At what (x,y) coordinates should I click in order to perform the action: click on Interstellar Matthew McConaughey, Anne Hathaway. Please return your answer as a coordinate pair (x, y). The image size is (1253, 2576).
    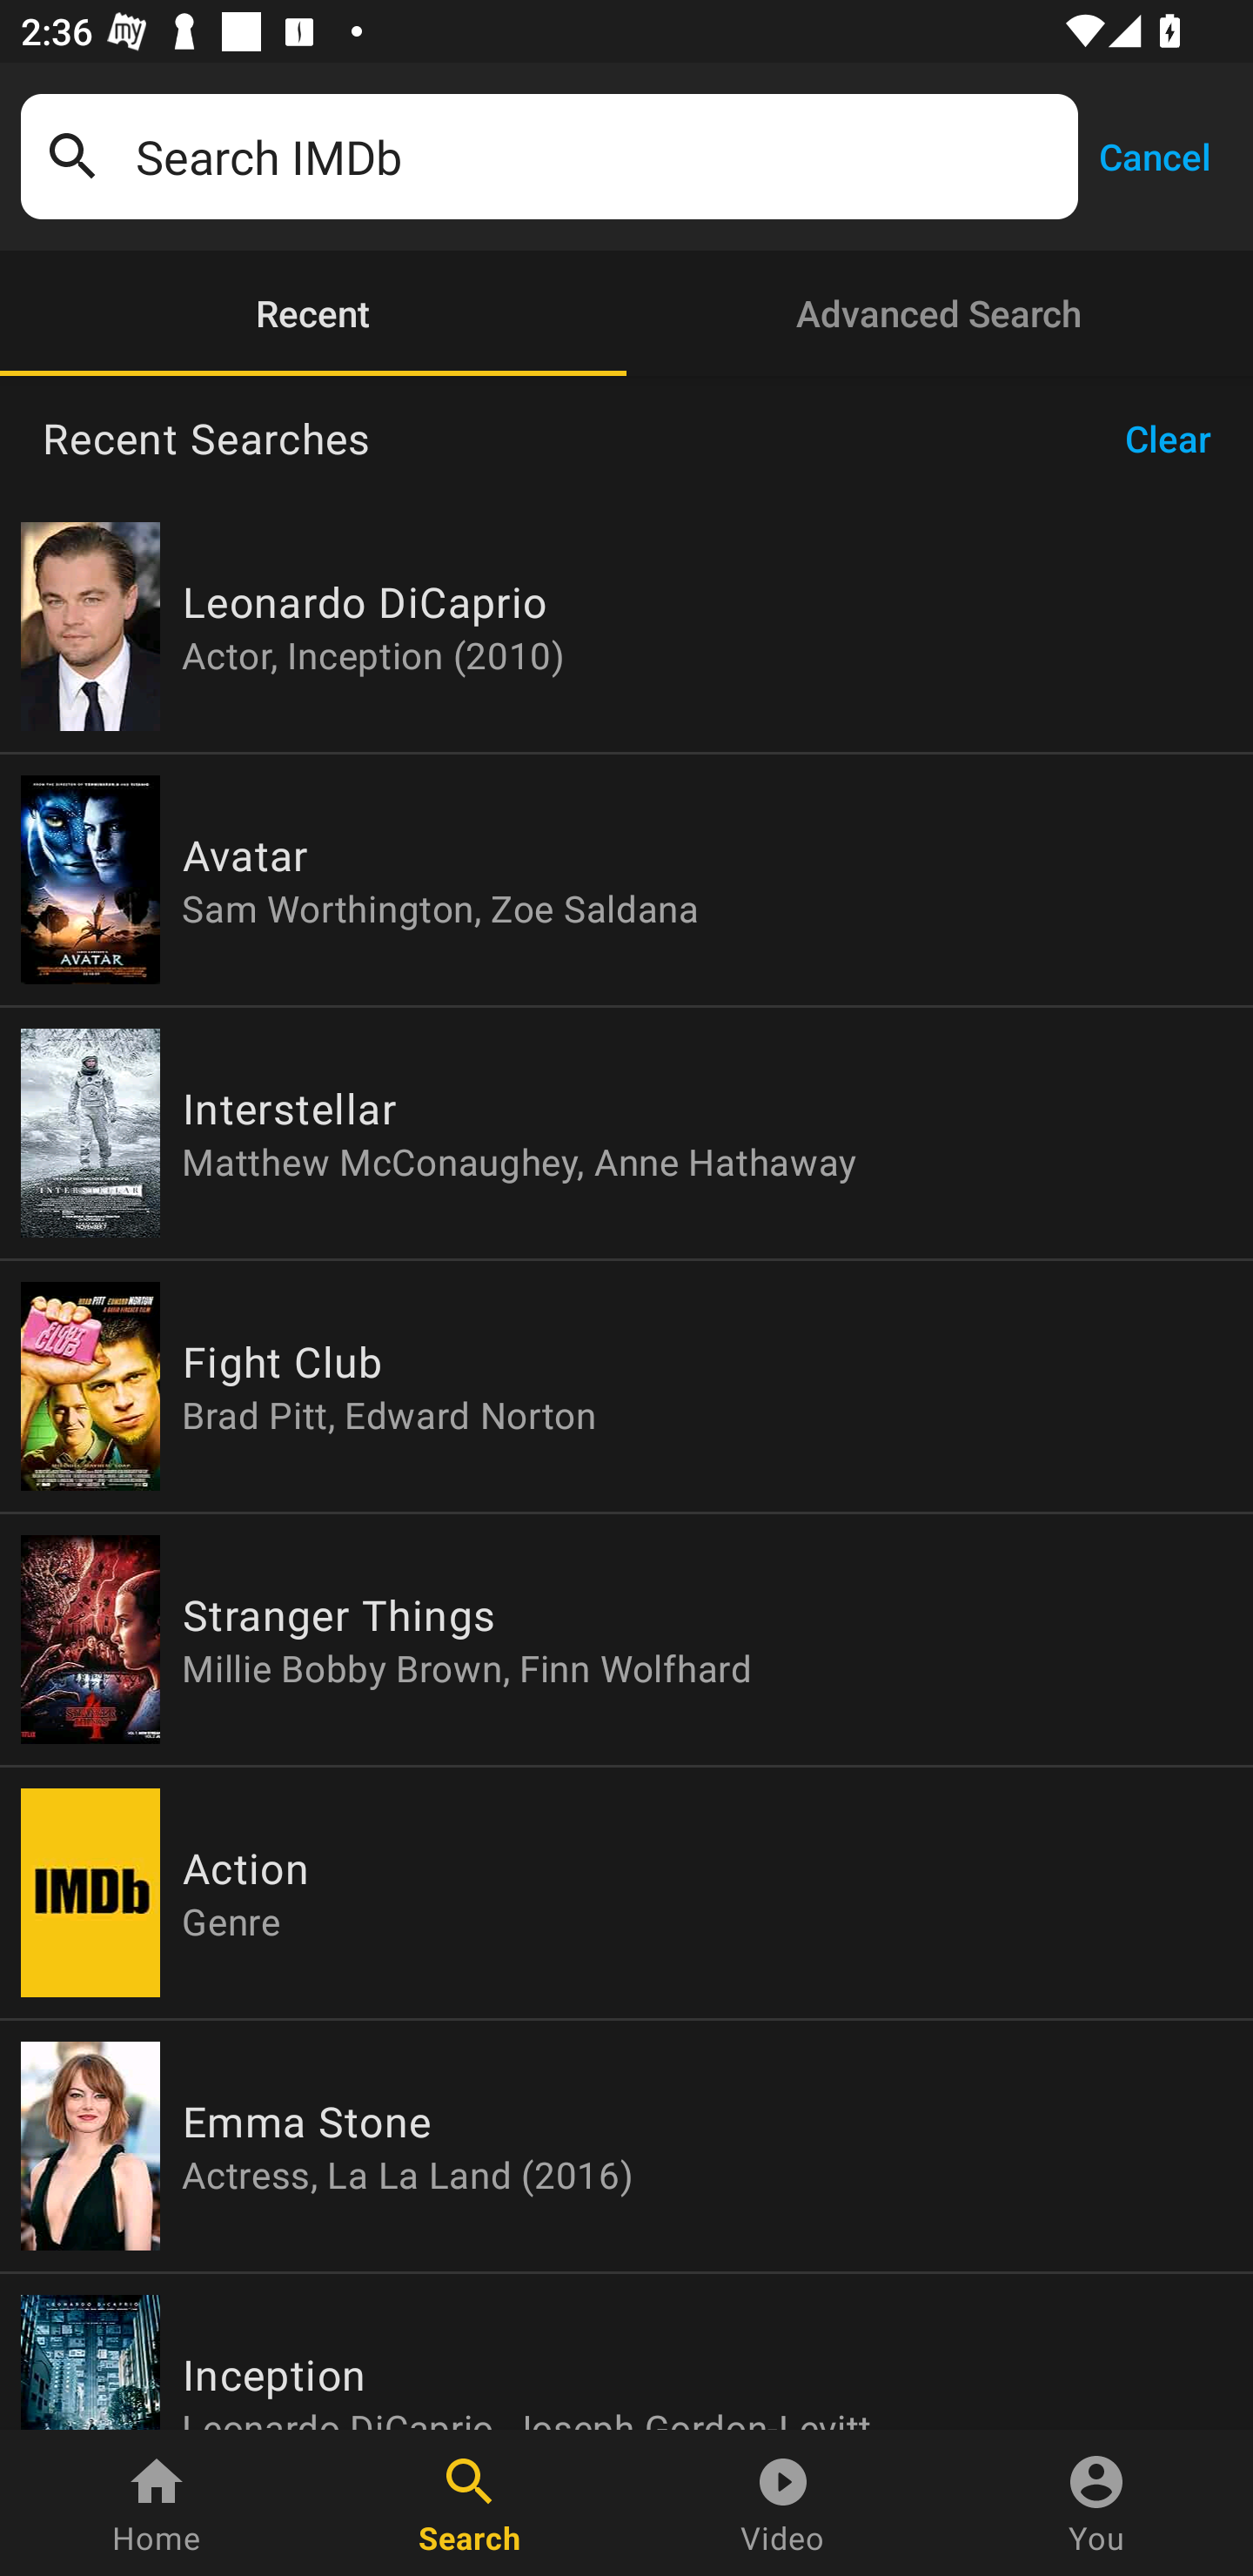
    Looking at the image, I should click on (626, 1133).